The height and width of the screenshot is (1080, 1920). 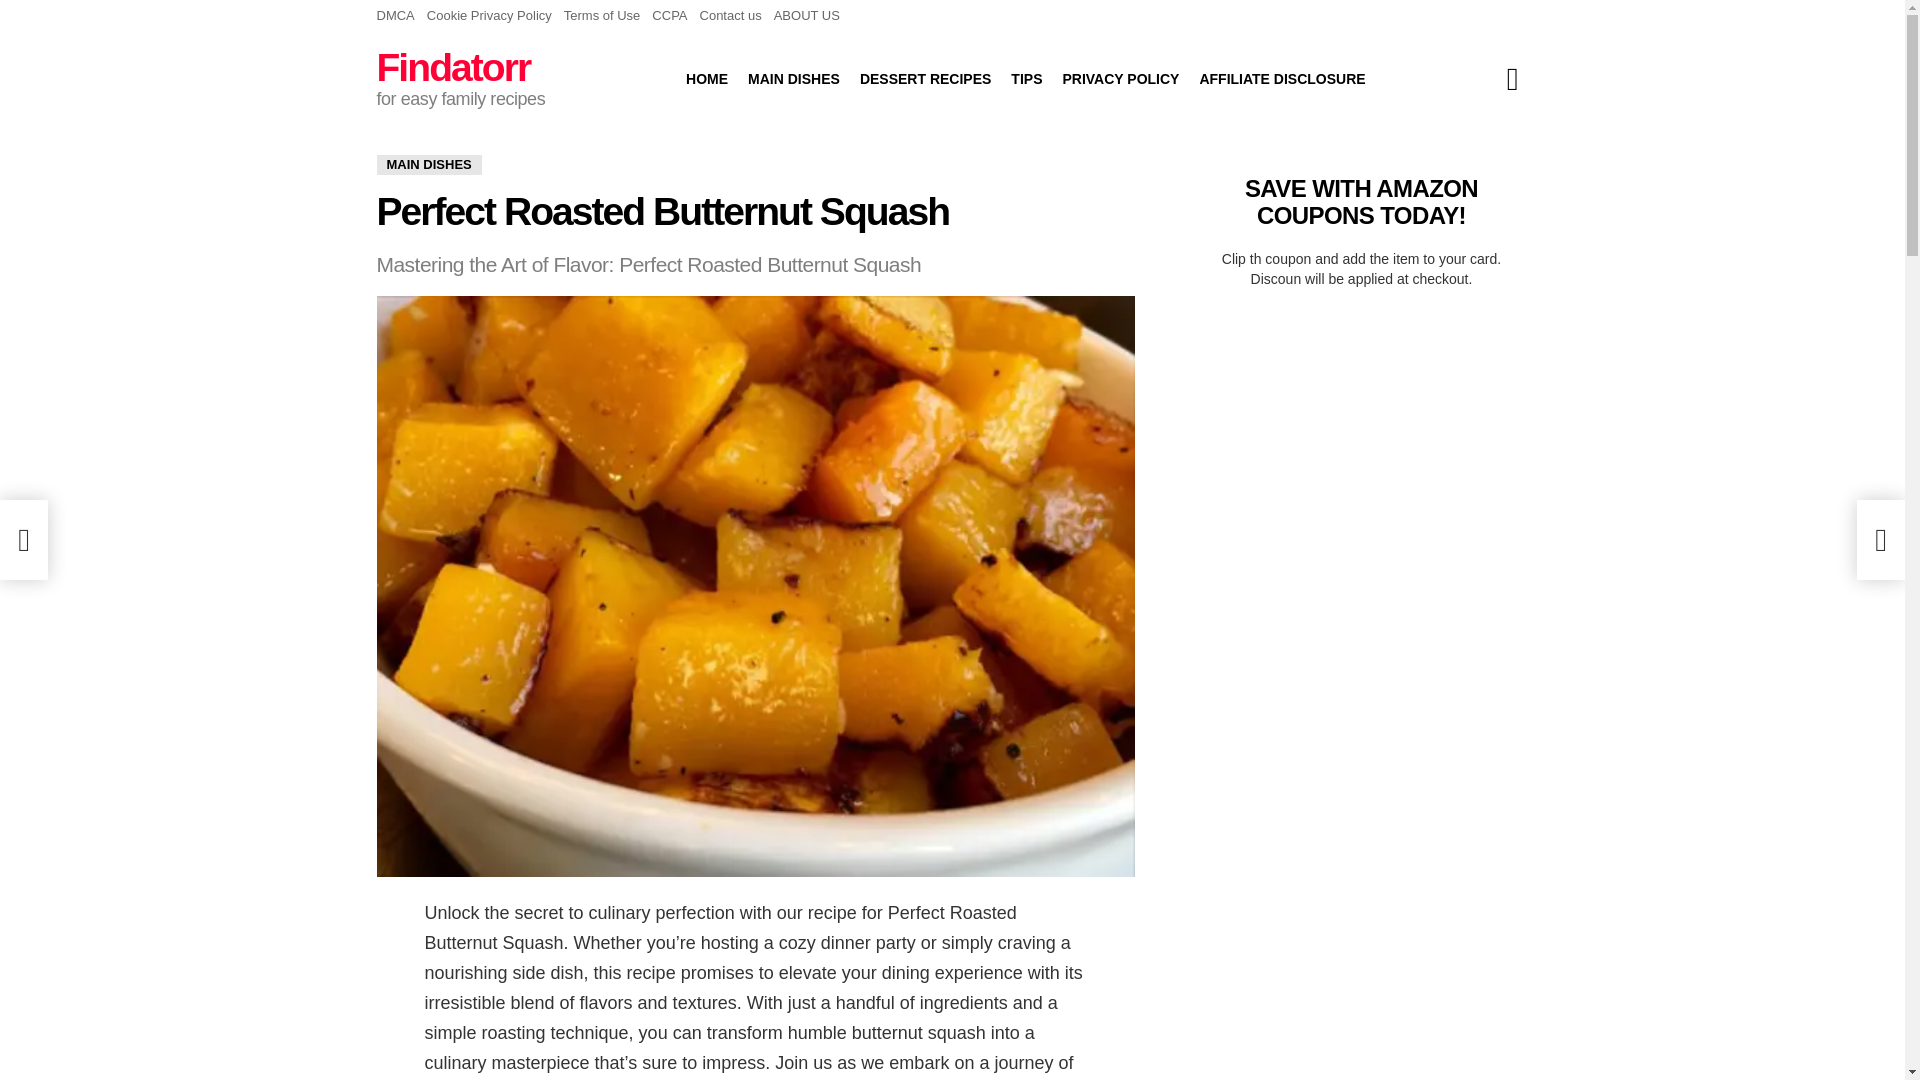 What do you see at coordinates (1361, 201) in the screenshot?
I see `SAVE WITH AMAZON COUPONS TODAY!` at bounding box center [1361, 201].